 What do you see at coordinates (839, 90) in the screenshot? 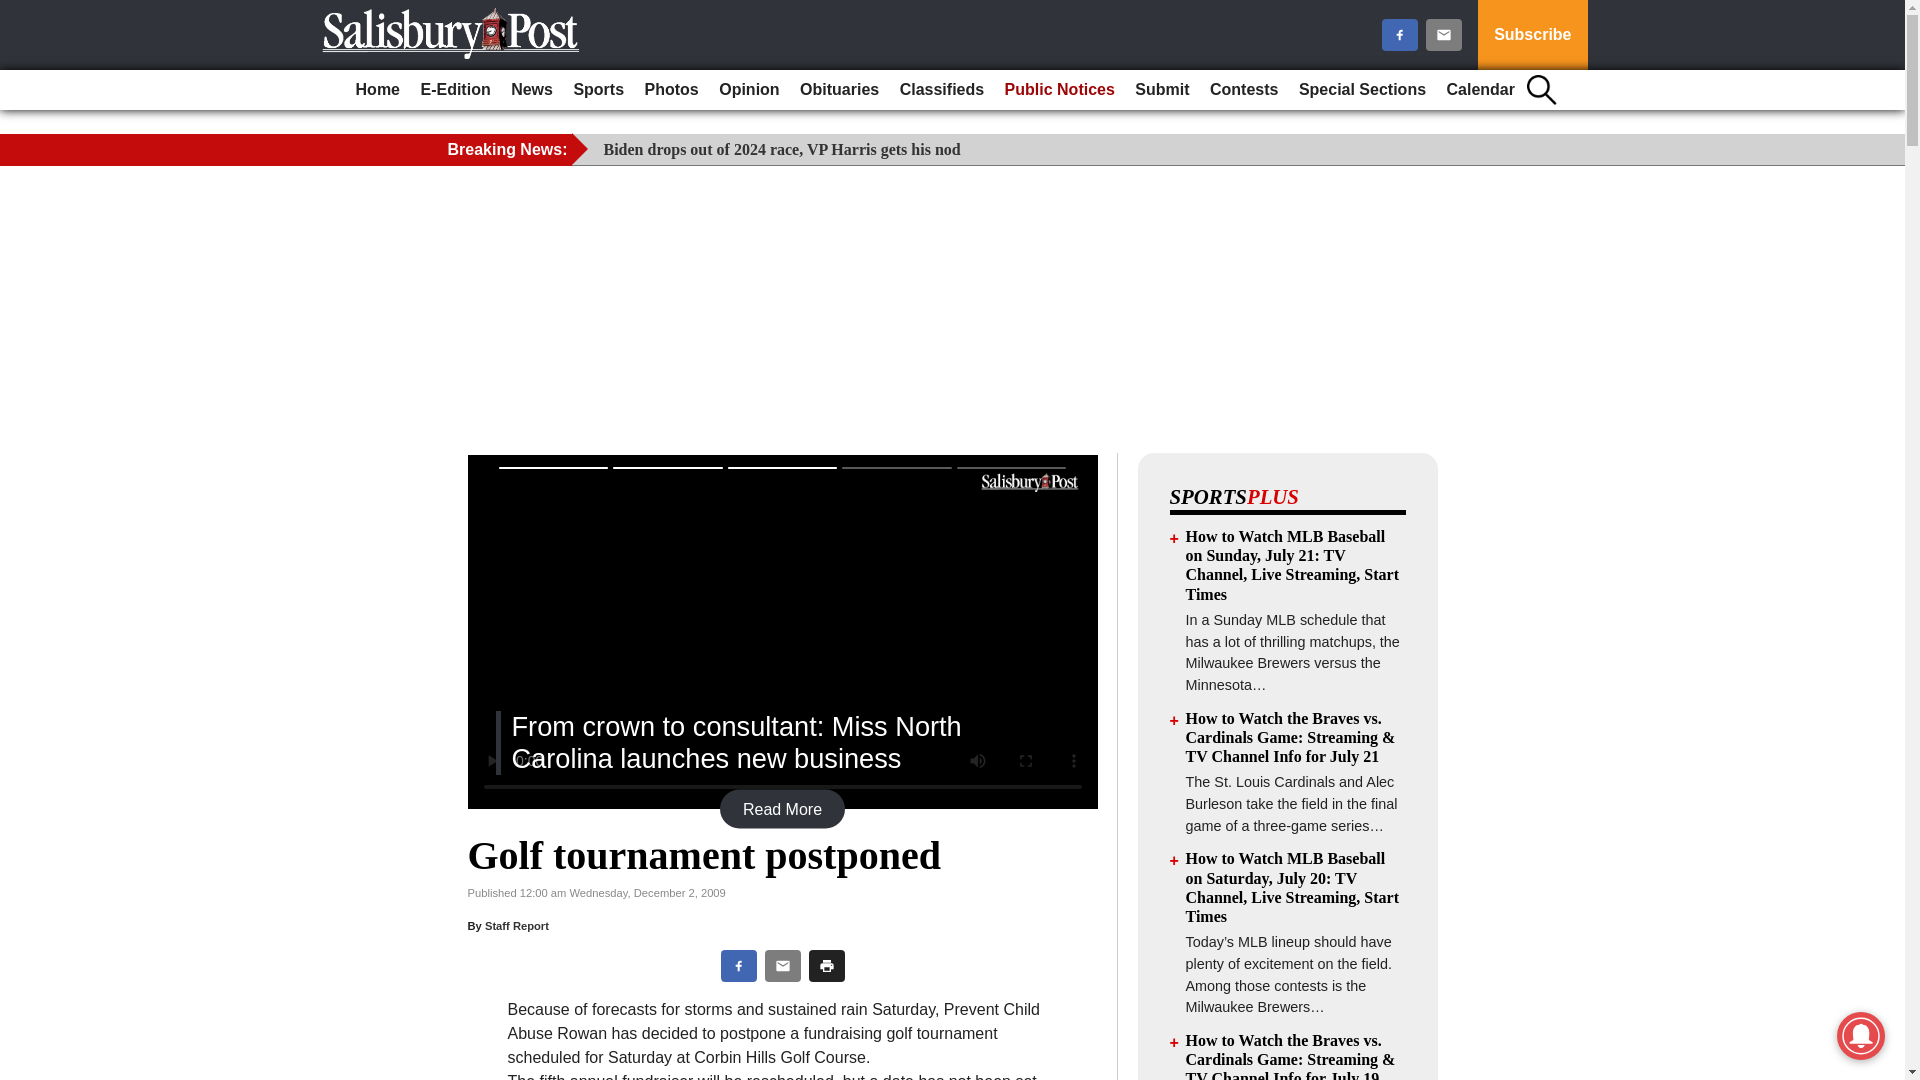
I see `Obituaries` at bounding box center [839, 90].